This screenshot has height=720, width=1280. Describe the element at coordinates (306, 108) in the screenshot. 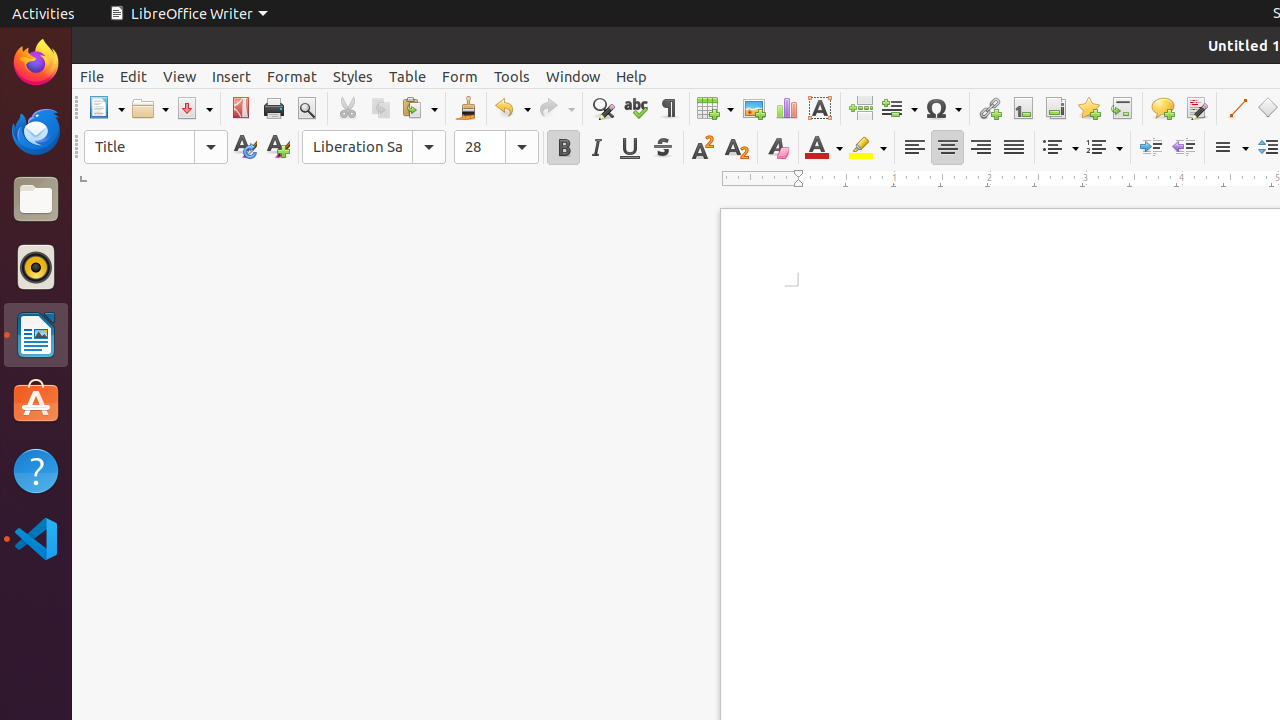

I see `Print Preview` at that location.